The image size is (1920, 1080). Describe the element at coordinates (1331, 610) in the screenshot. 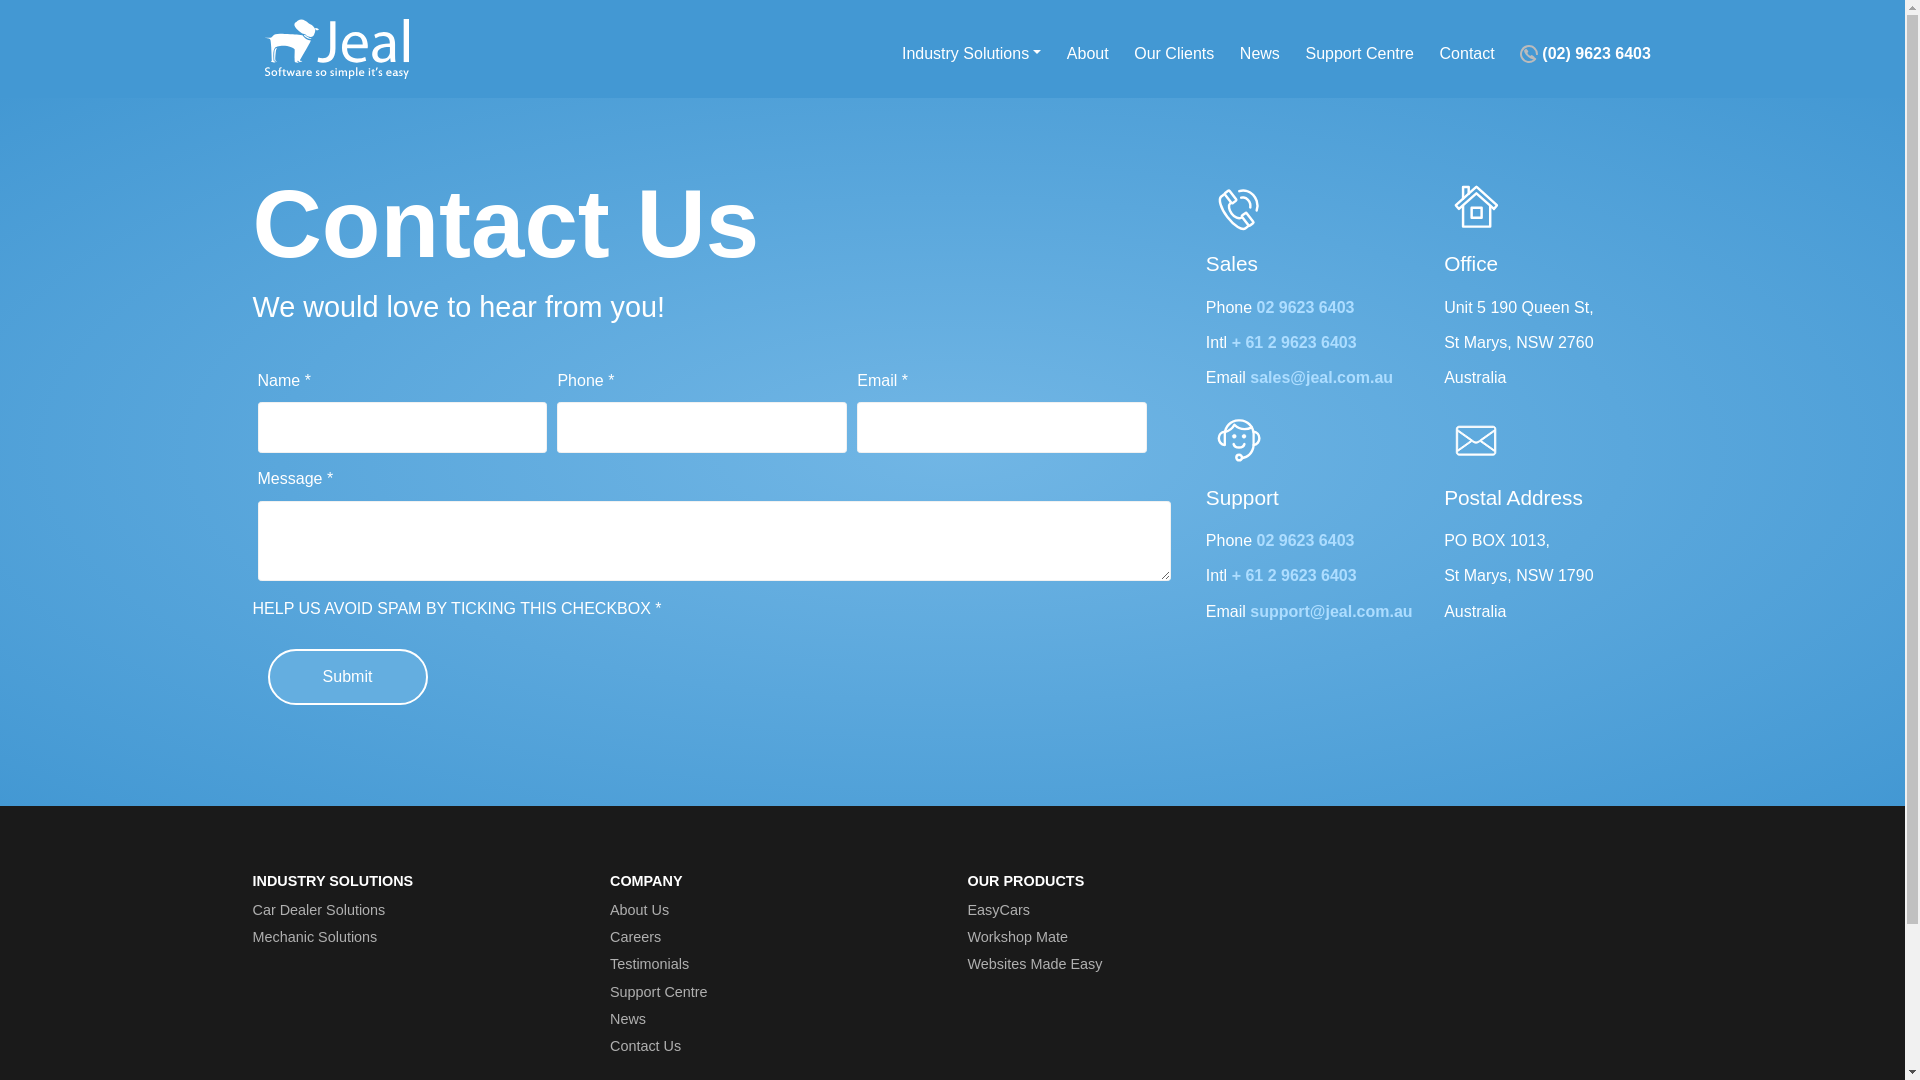

I see `support@jeal.com.au` at that location.